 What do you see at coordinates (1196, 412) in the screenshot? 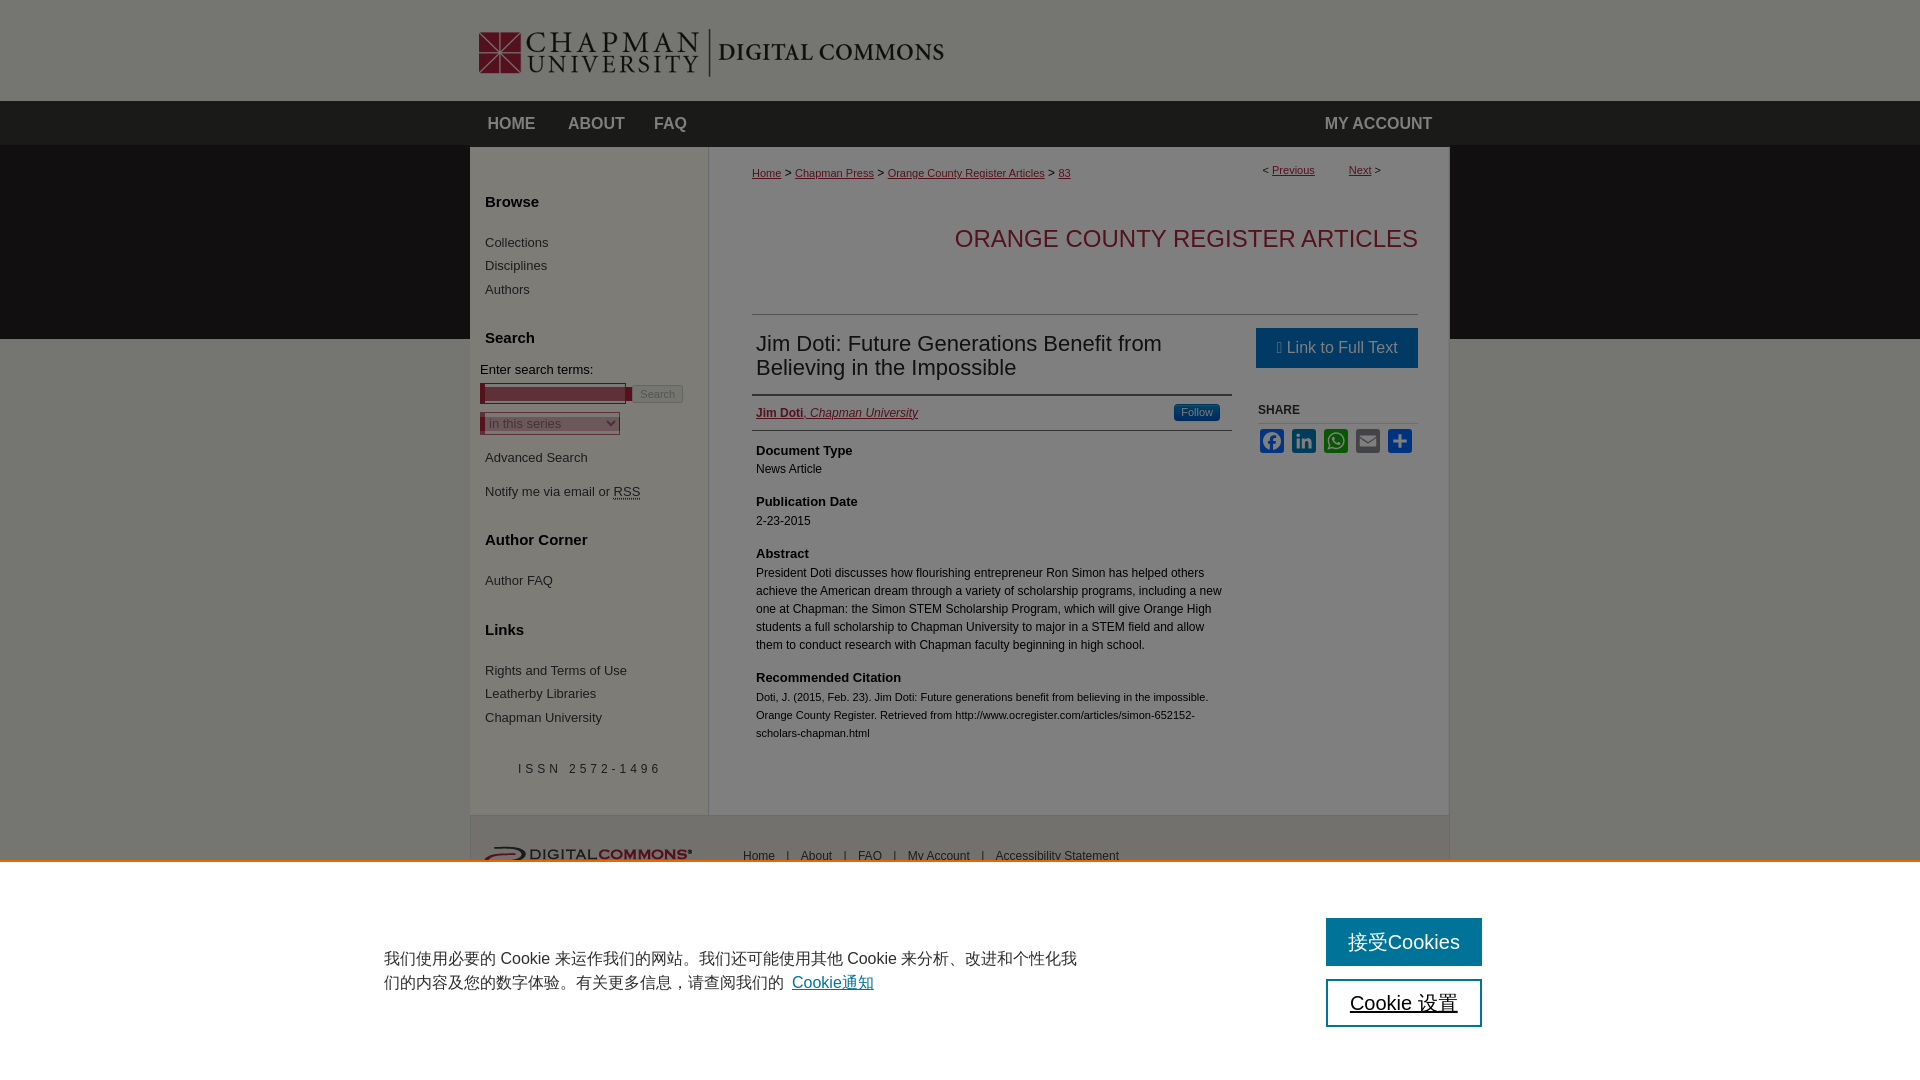
I see `Follow` at bounding box center [1196, 412].